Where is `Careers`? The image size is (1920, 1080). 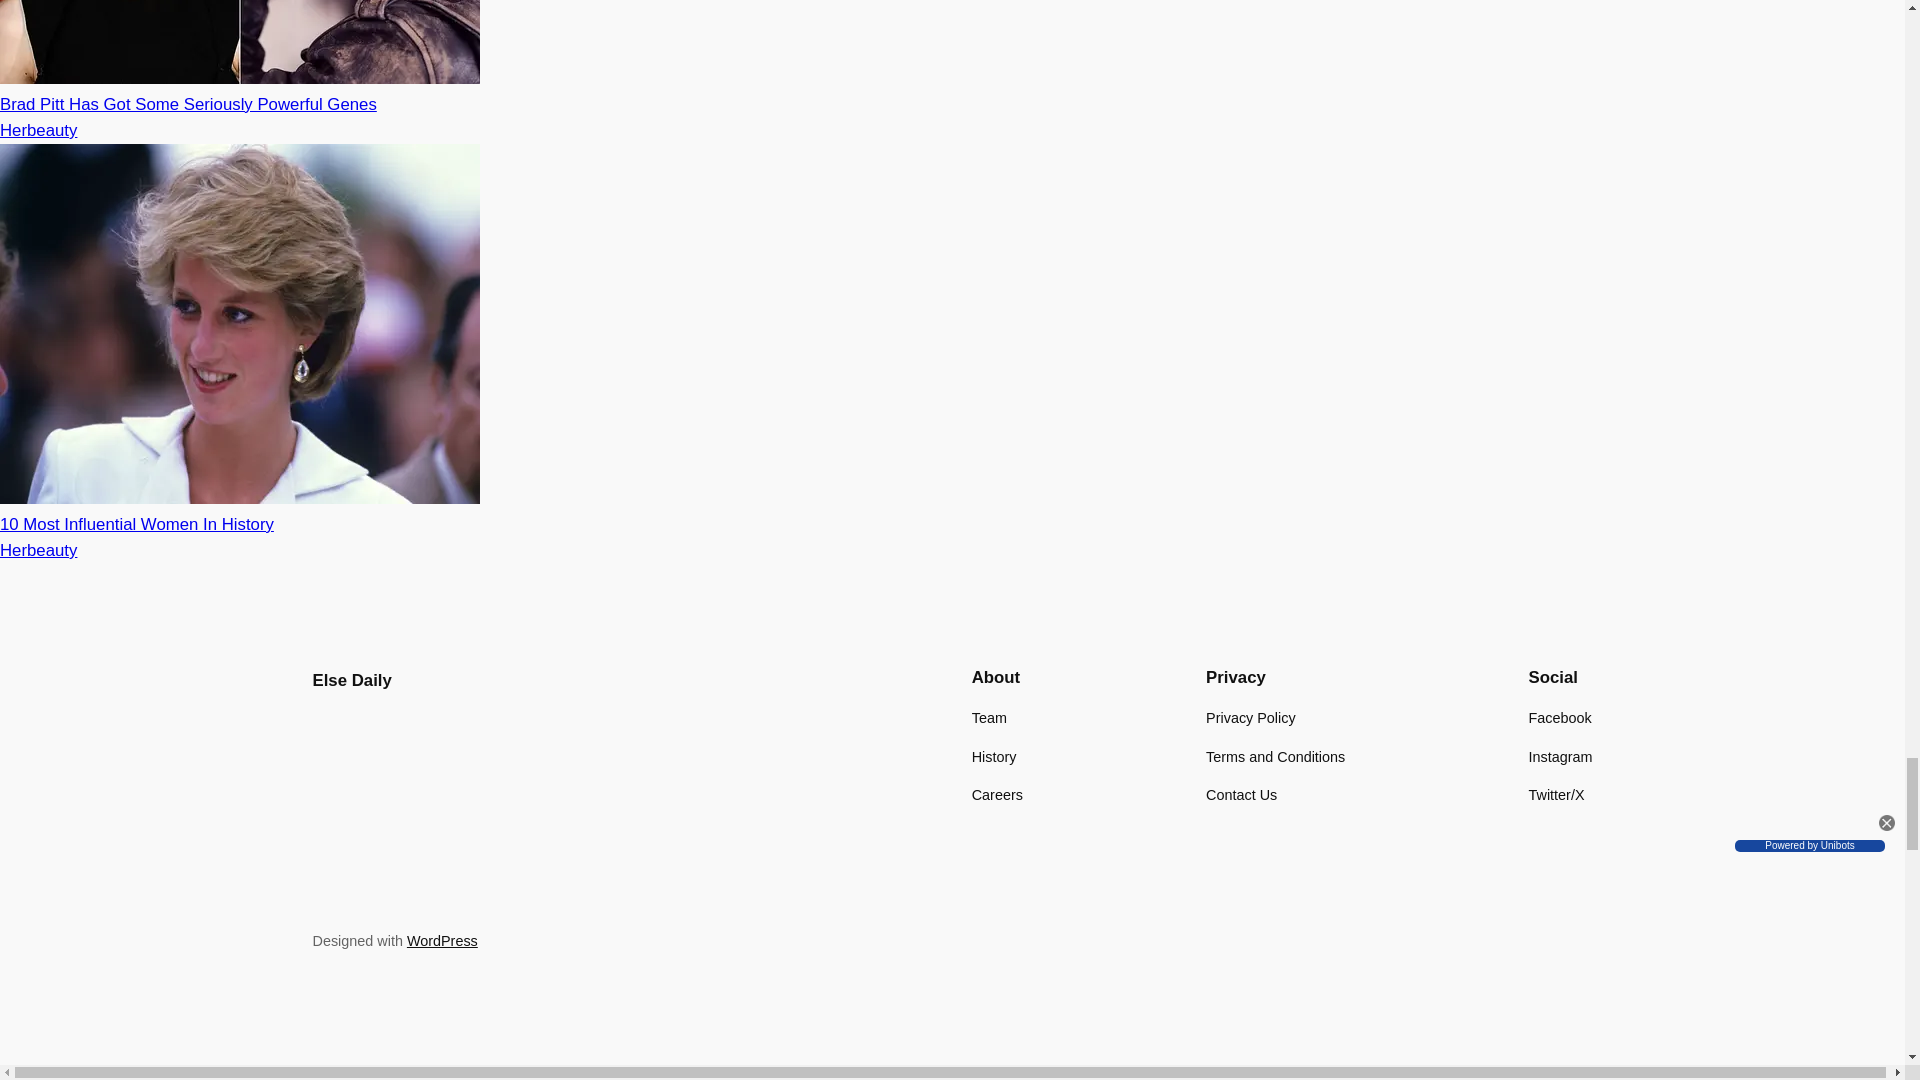
Careers is located at coordinates (997, 794).